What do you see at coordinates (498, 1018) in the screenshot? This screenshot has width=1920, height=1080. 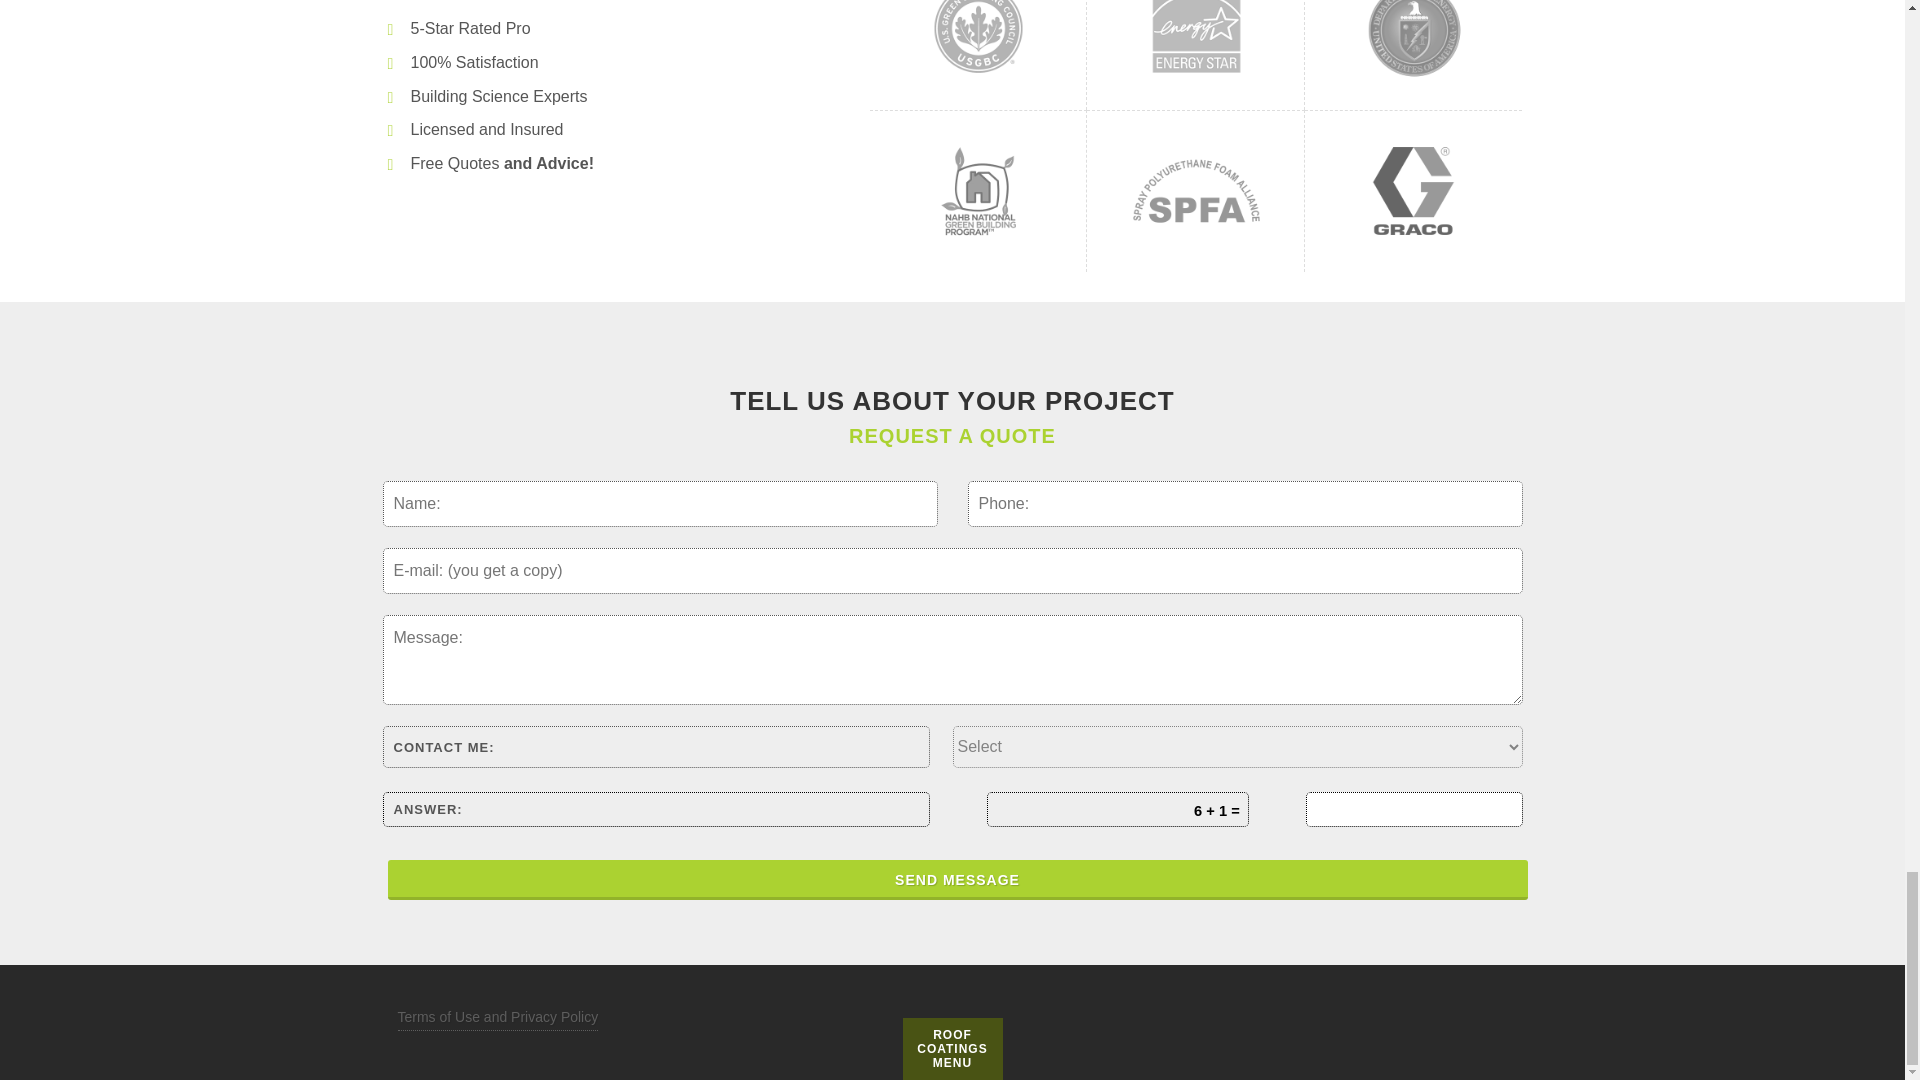 I see `Terms of Use and Privacy Policy` at bounding box center [498, 1018].